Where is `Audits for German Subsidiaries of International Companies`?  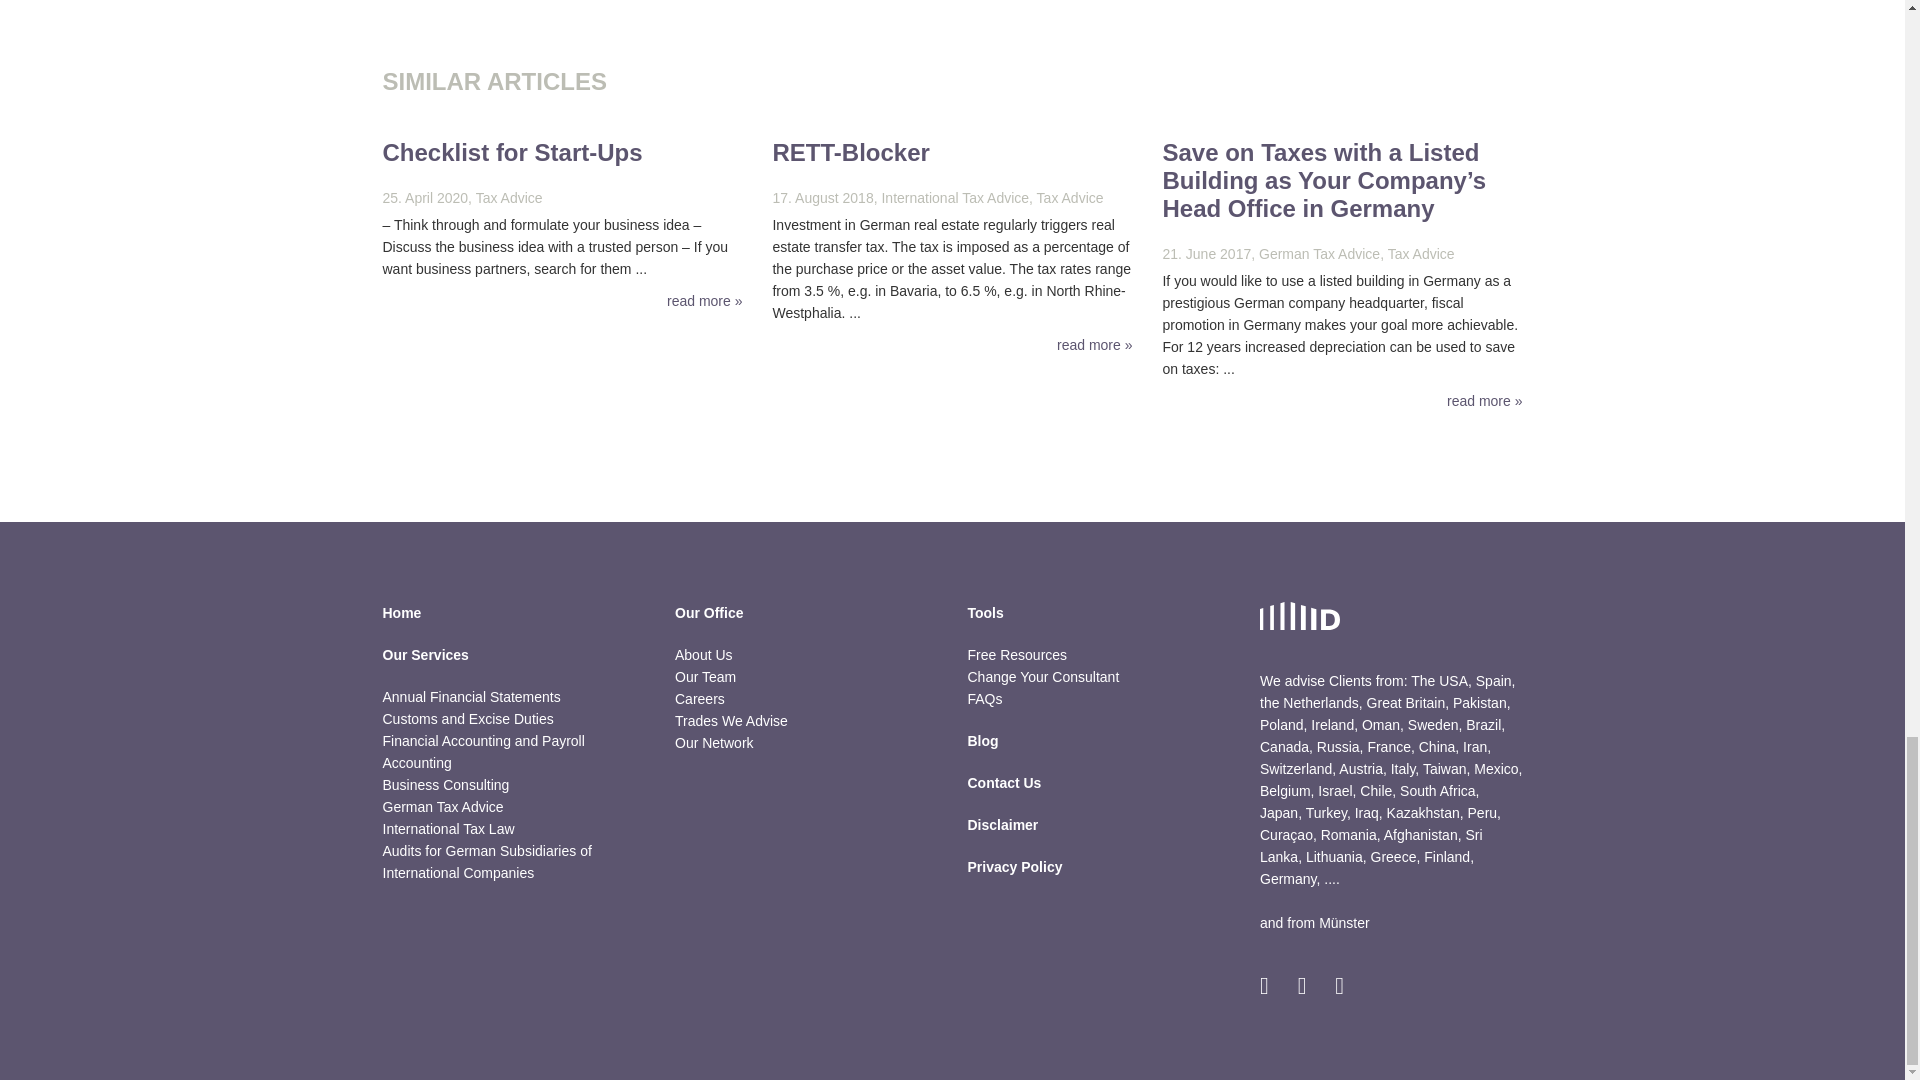 Audits for German Subsidiaries of International Companies is located at coordinates (486, 862).